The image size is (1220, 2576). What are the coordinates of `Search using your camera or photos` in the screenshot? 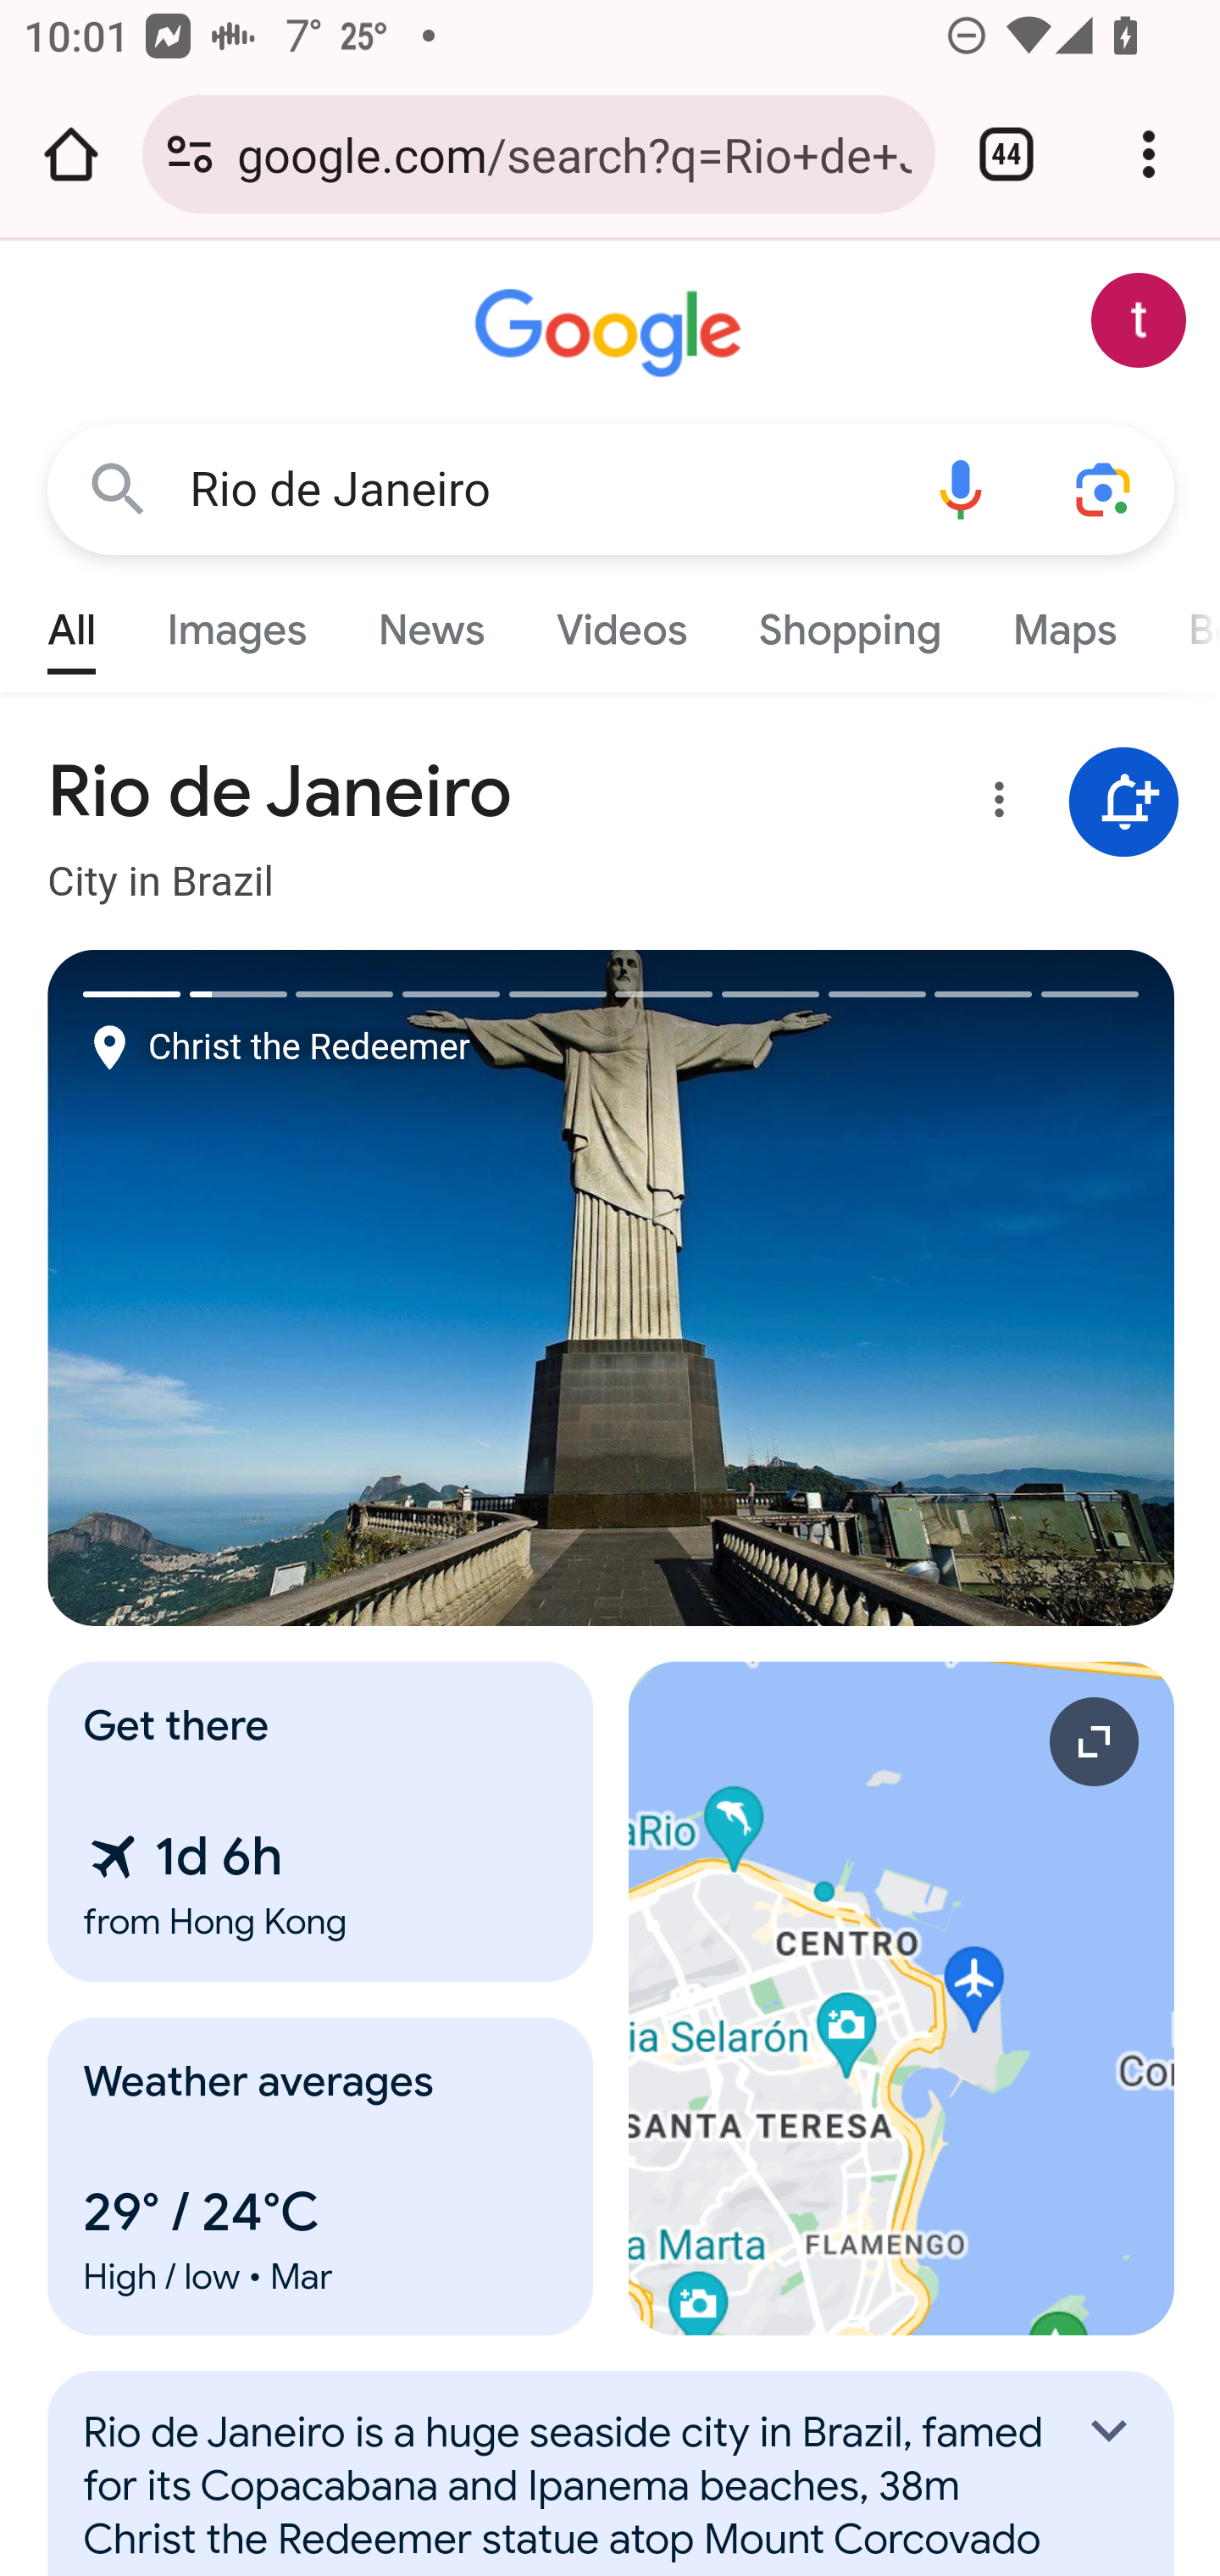 It's located at (1105, 488).